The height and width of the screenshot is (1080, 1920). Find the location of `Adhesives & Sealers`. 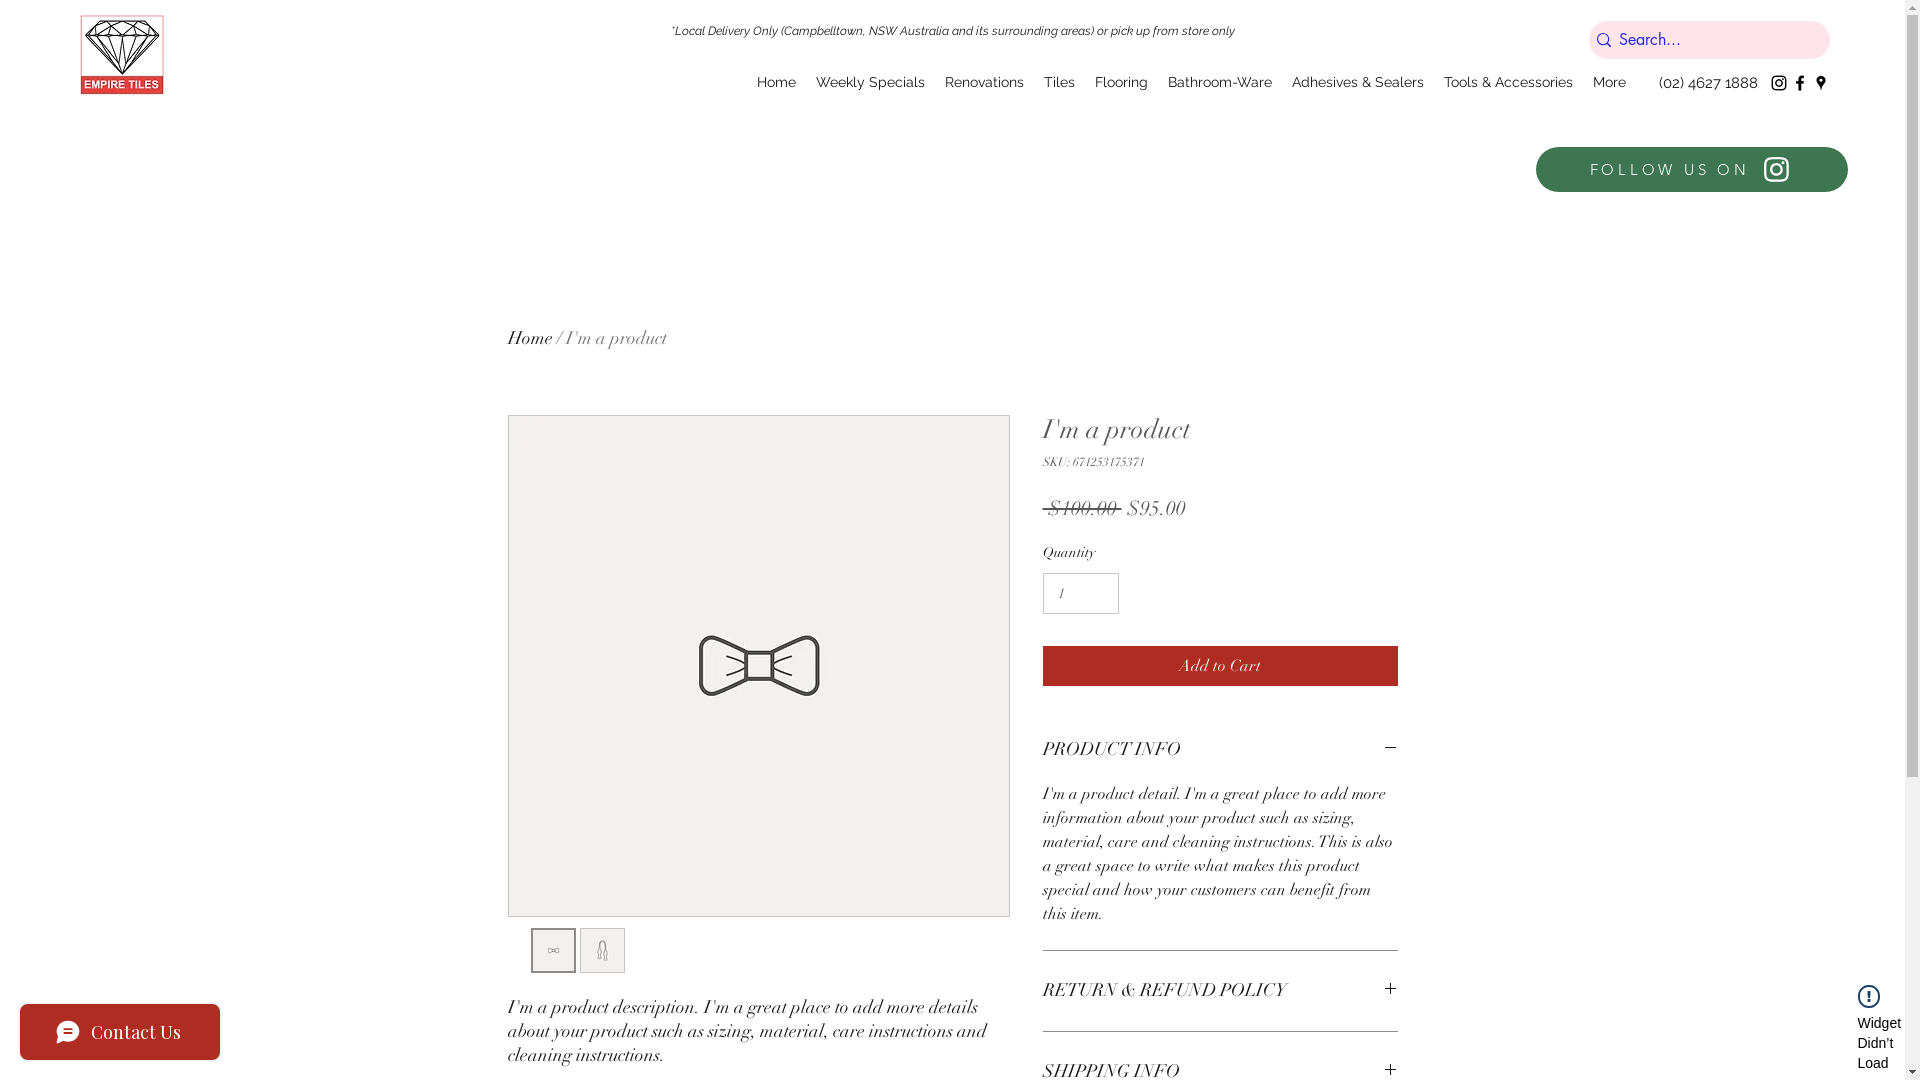

Adhesives & Sealers is located at coordinates (1358, 82).